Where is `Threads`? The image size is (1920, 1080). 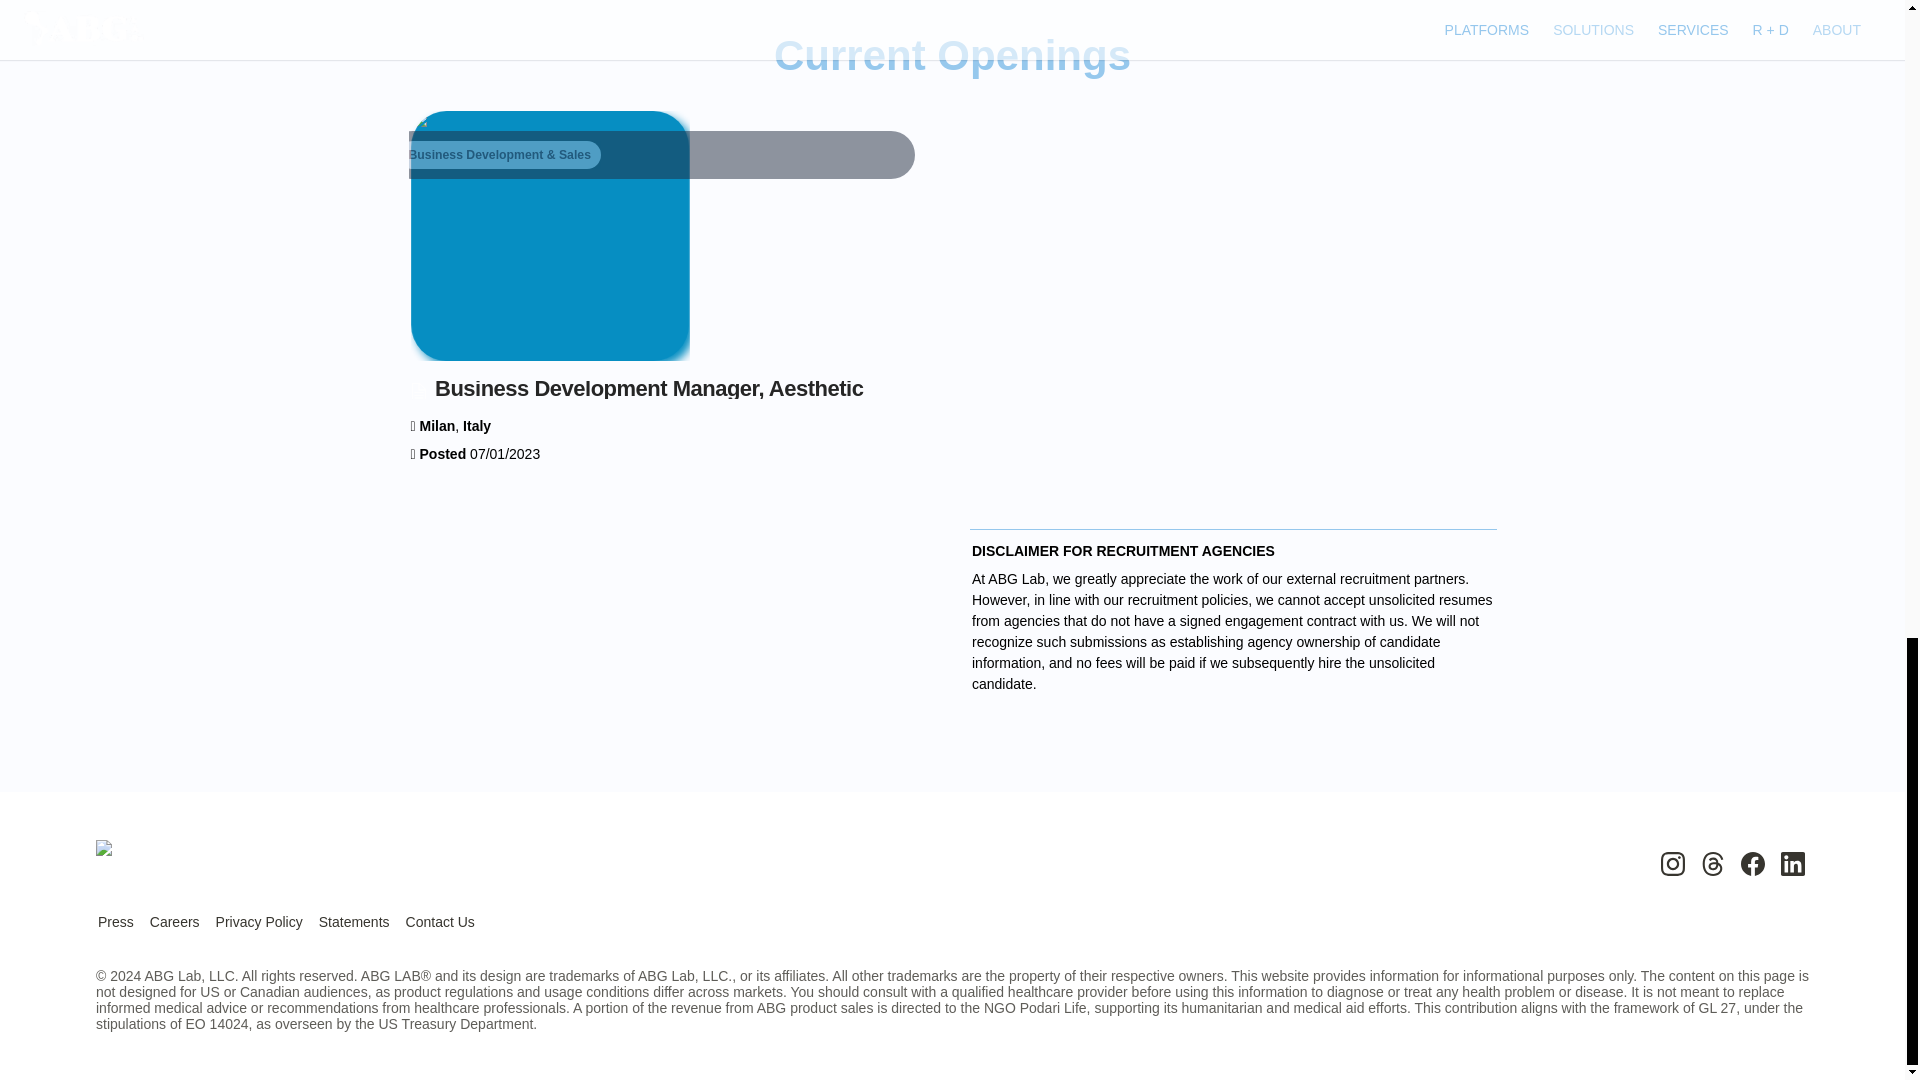 Threads is located at coordinates (1712, 864).